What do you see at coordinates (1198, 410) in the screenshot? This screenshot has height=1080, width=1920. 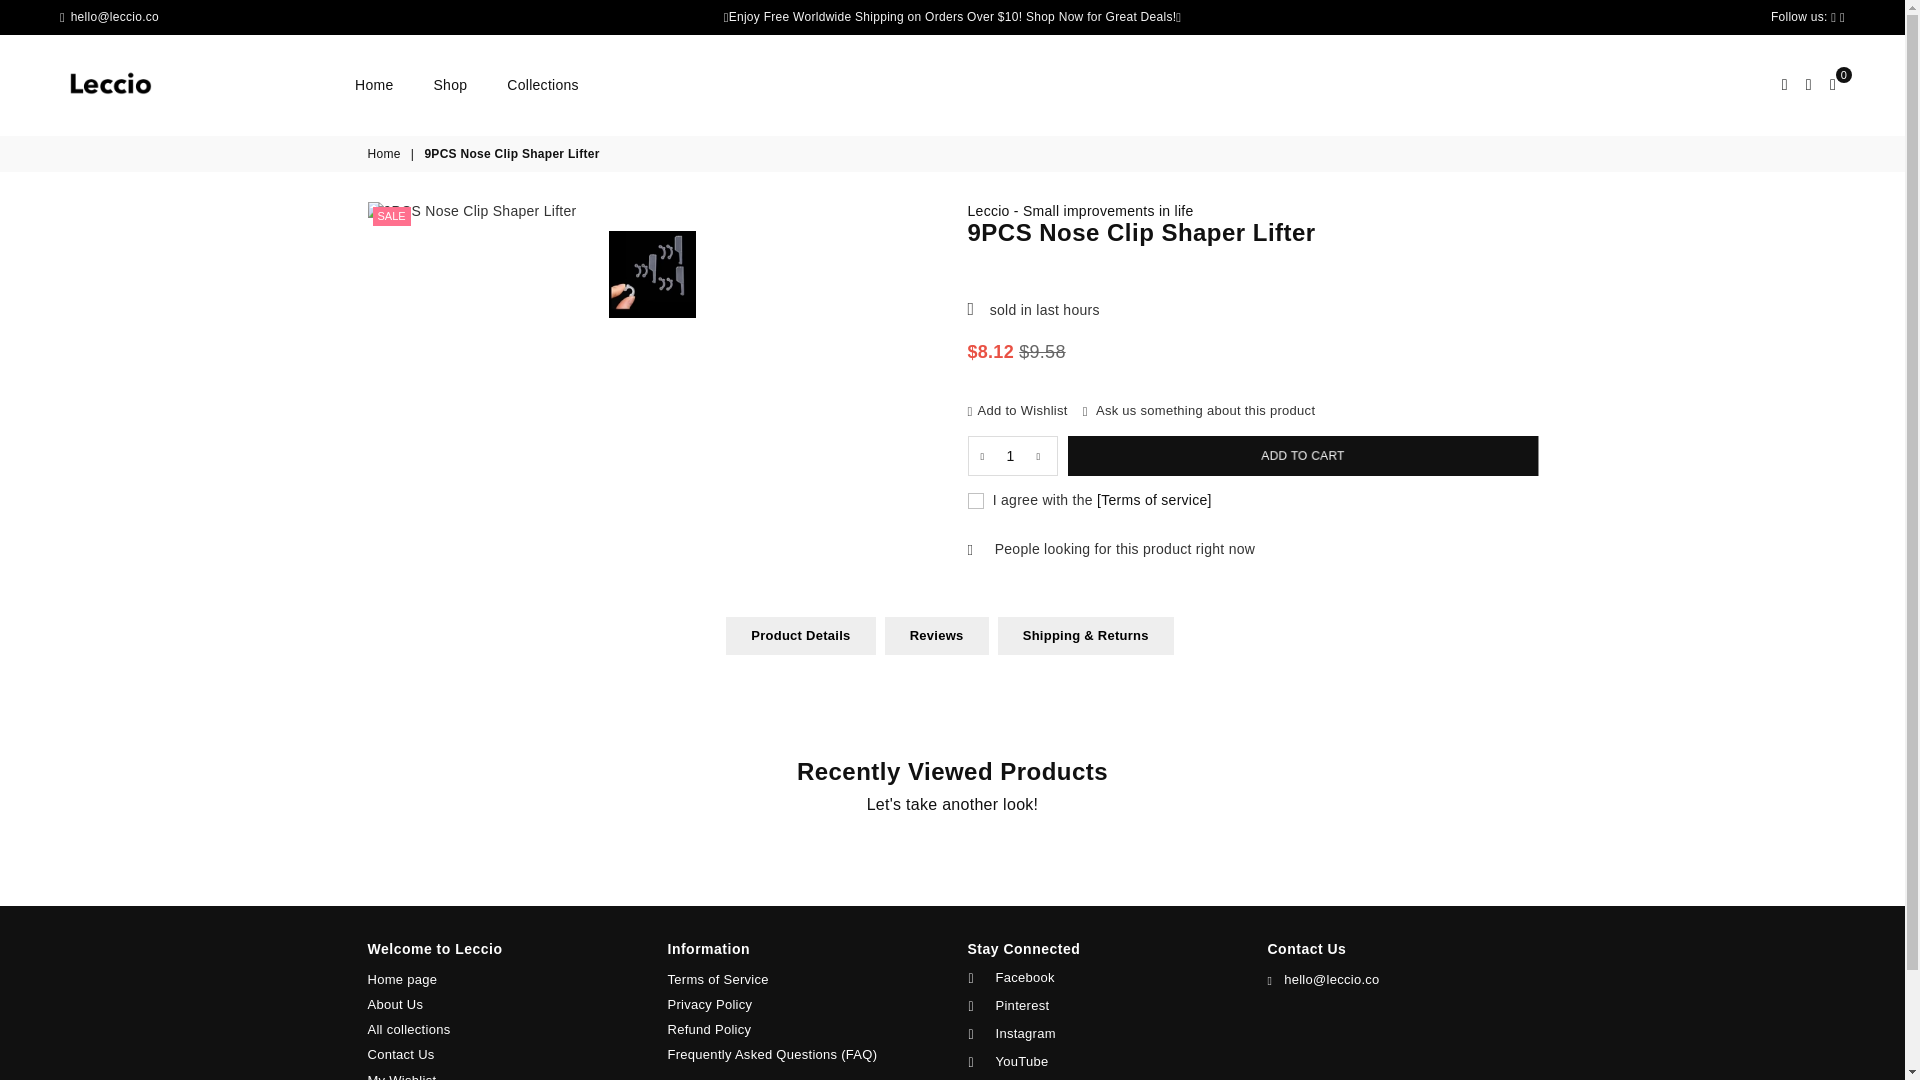 I see `Ask us something about this product` at bounding box center [1198, 410].